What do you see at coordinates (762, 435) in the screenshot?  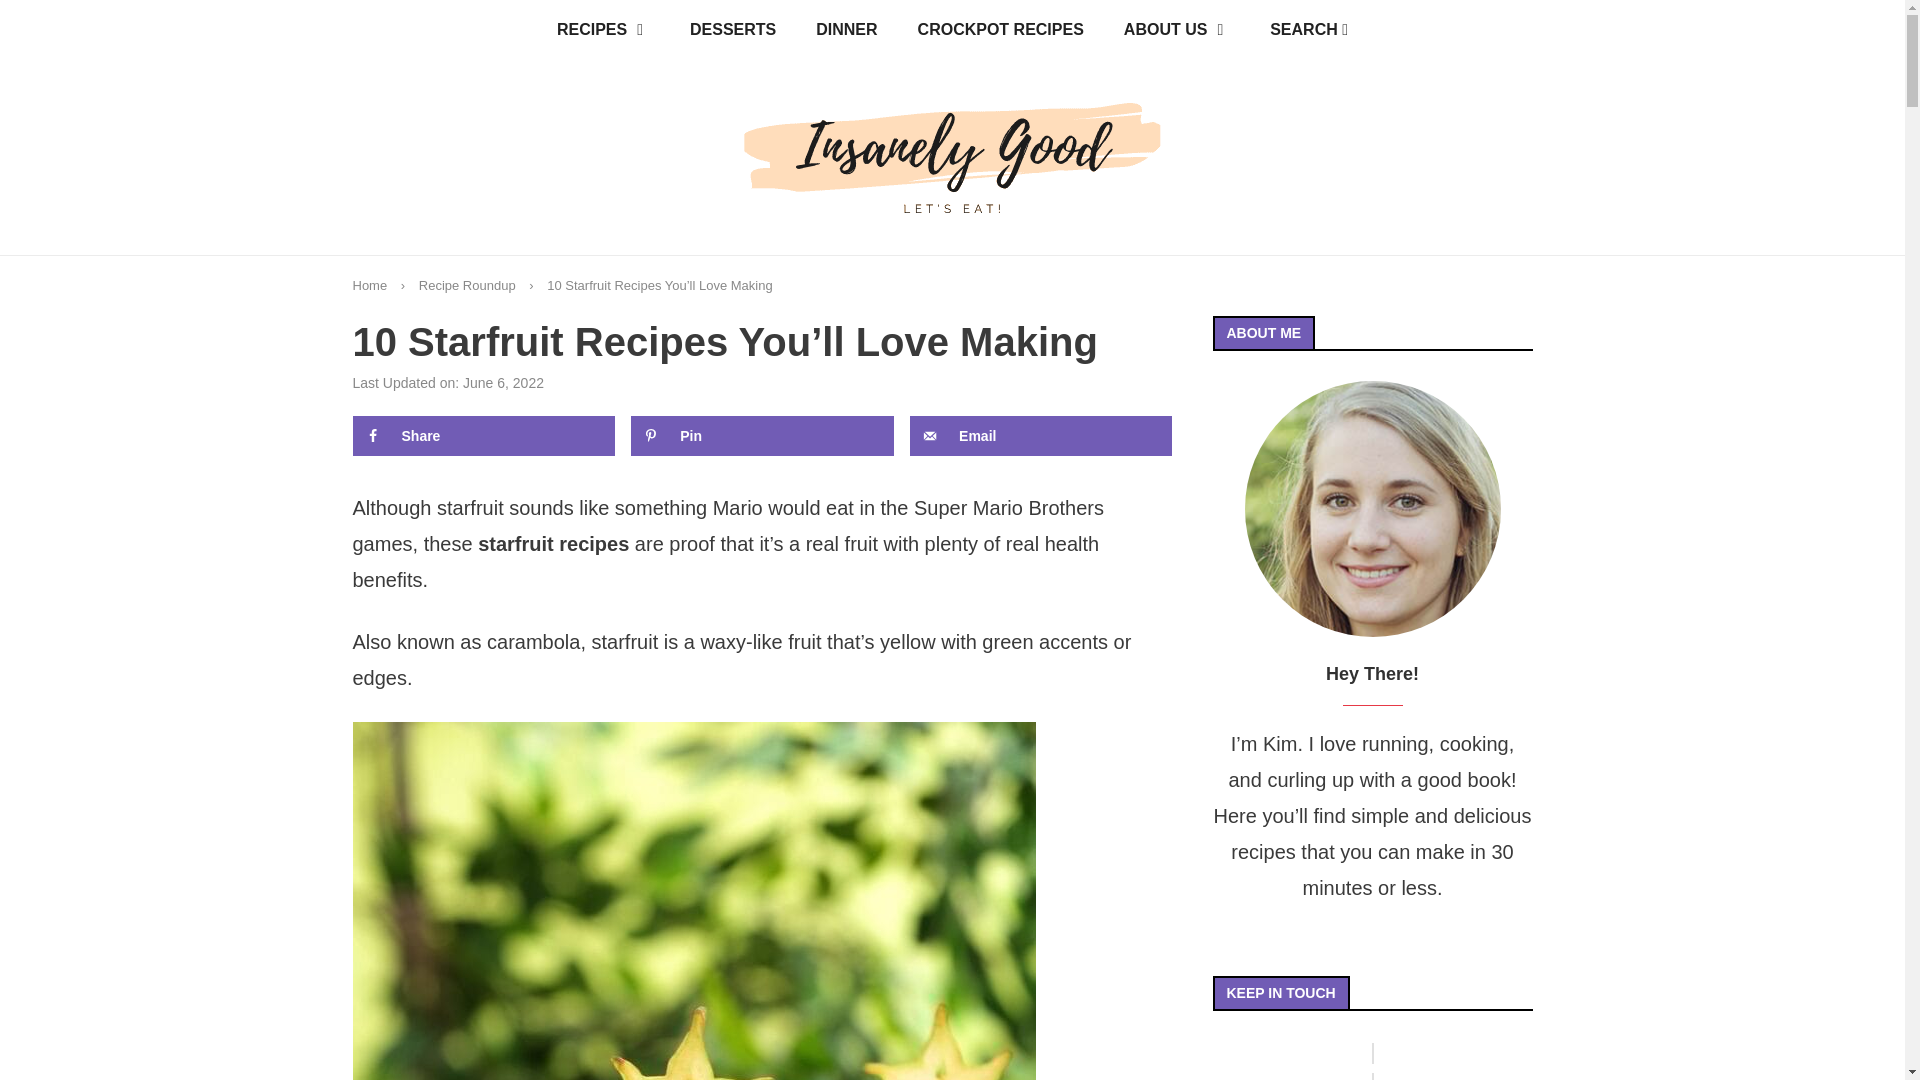 I see `Pin` at bounding box center [762, 435].